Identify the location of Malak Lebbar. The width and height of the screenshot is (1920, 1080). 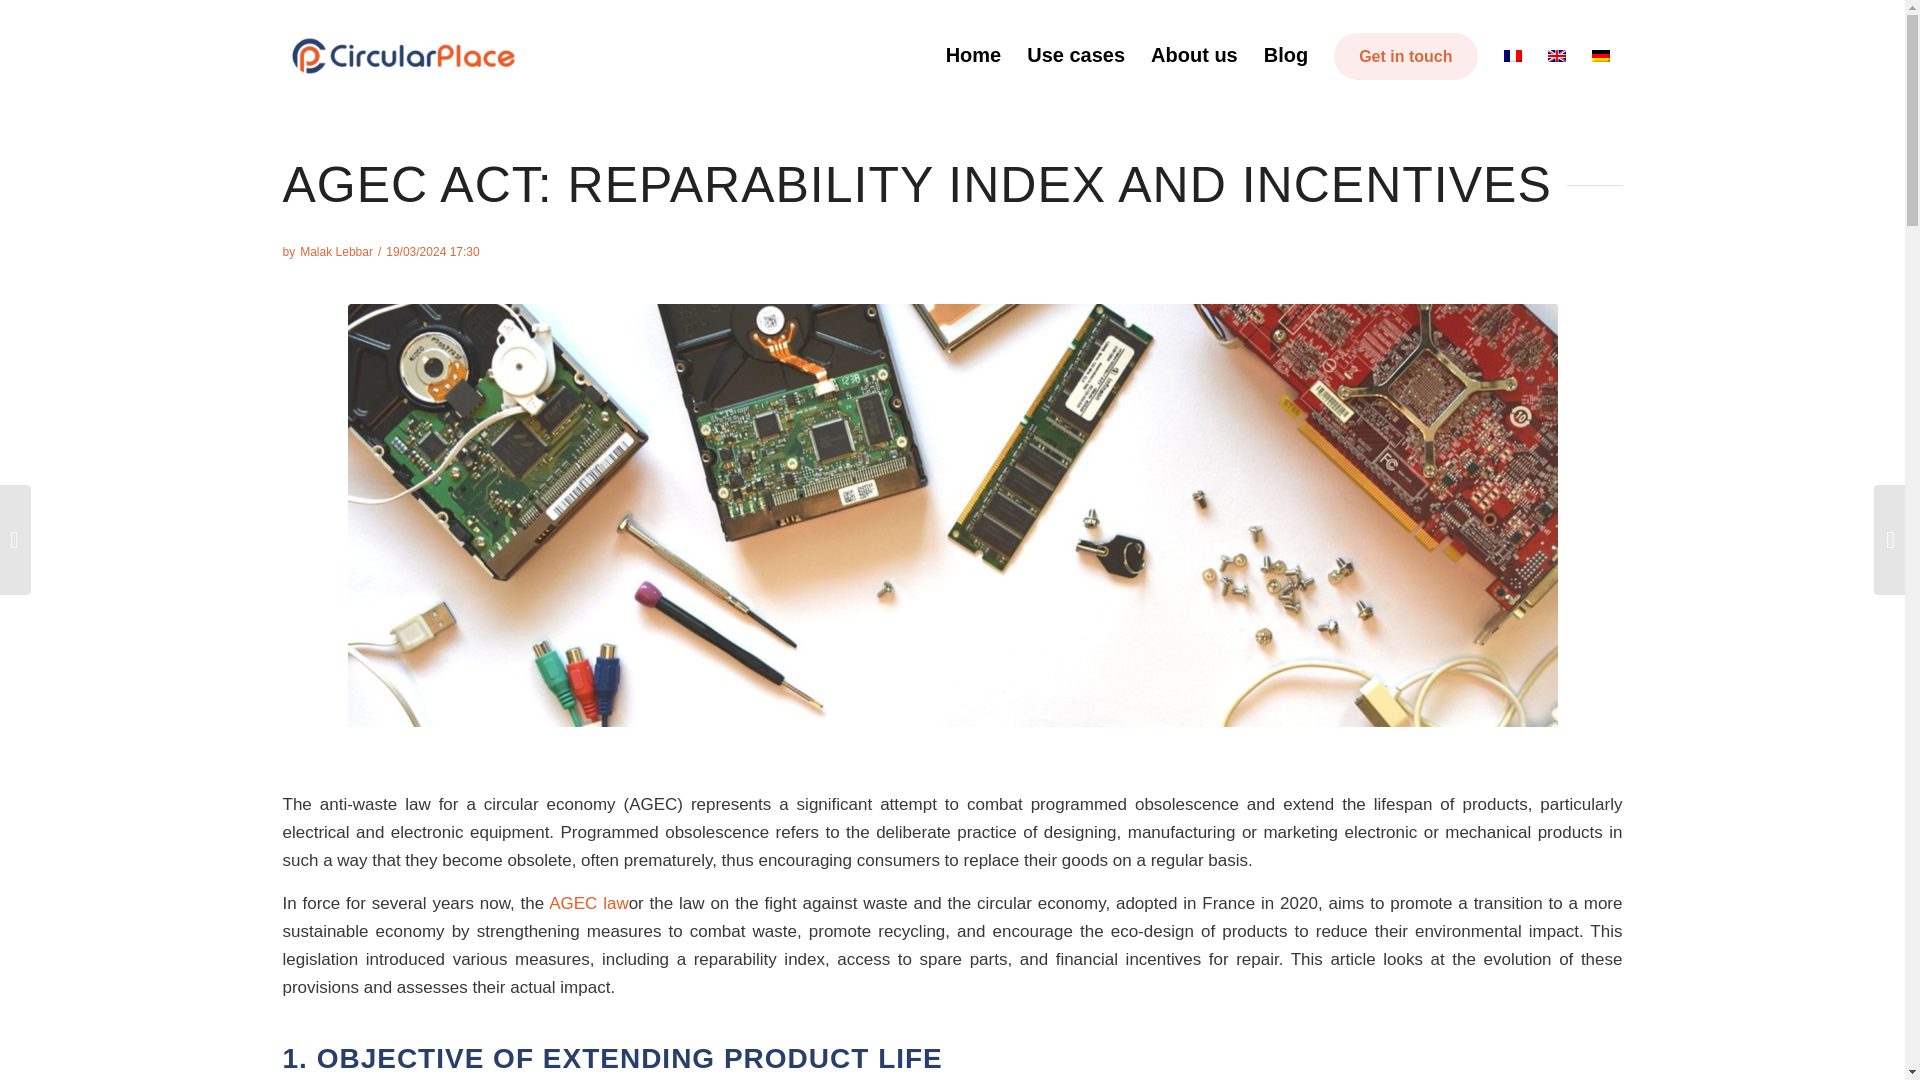
(336, 252).